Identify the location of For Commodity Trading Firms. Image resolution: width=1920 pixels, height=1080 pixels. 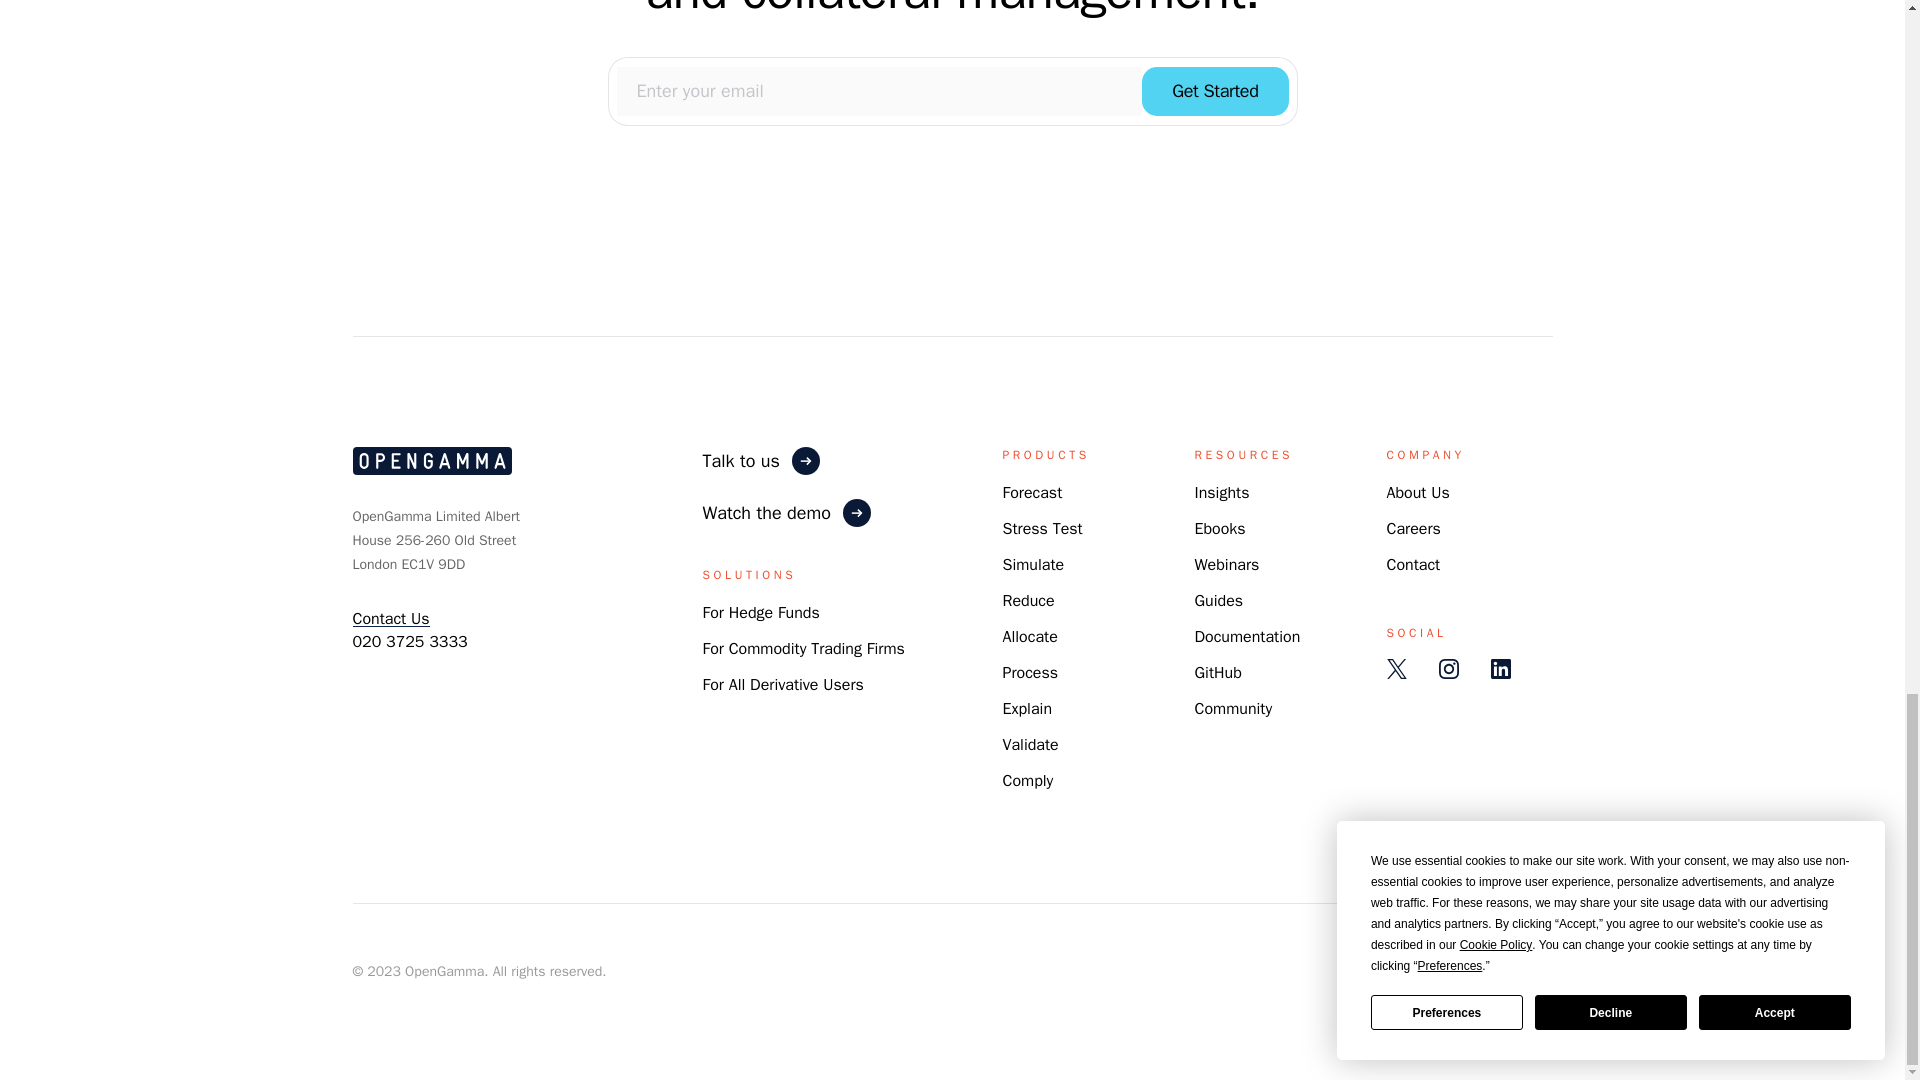
(803, 648).